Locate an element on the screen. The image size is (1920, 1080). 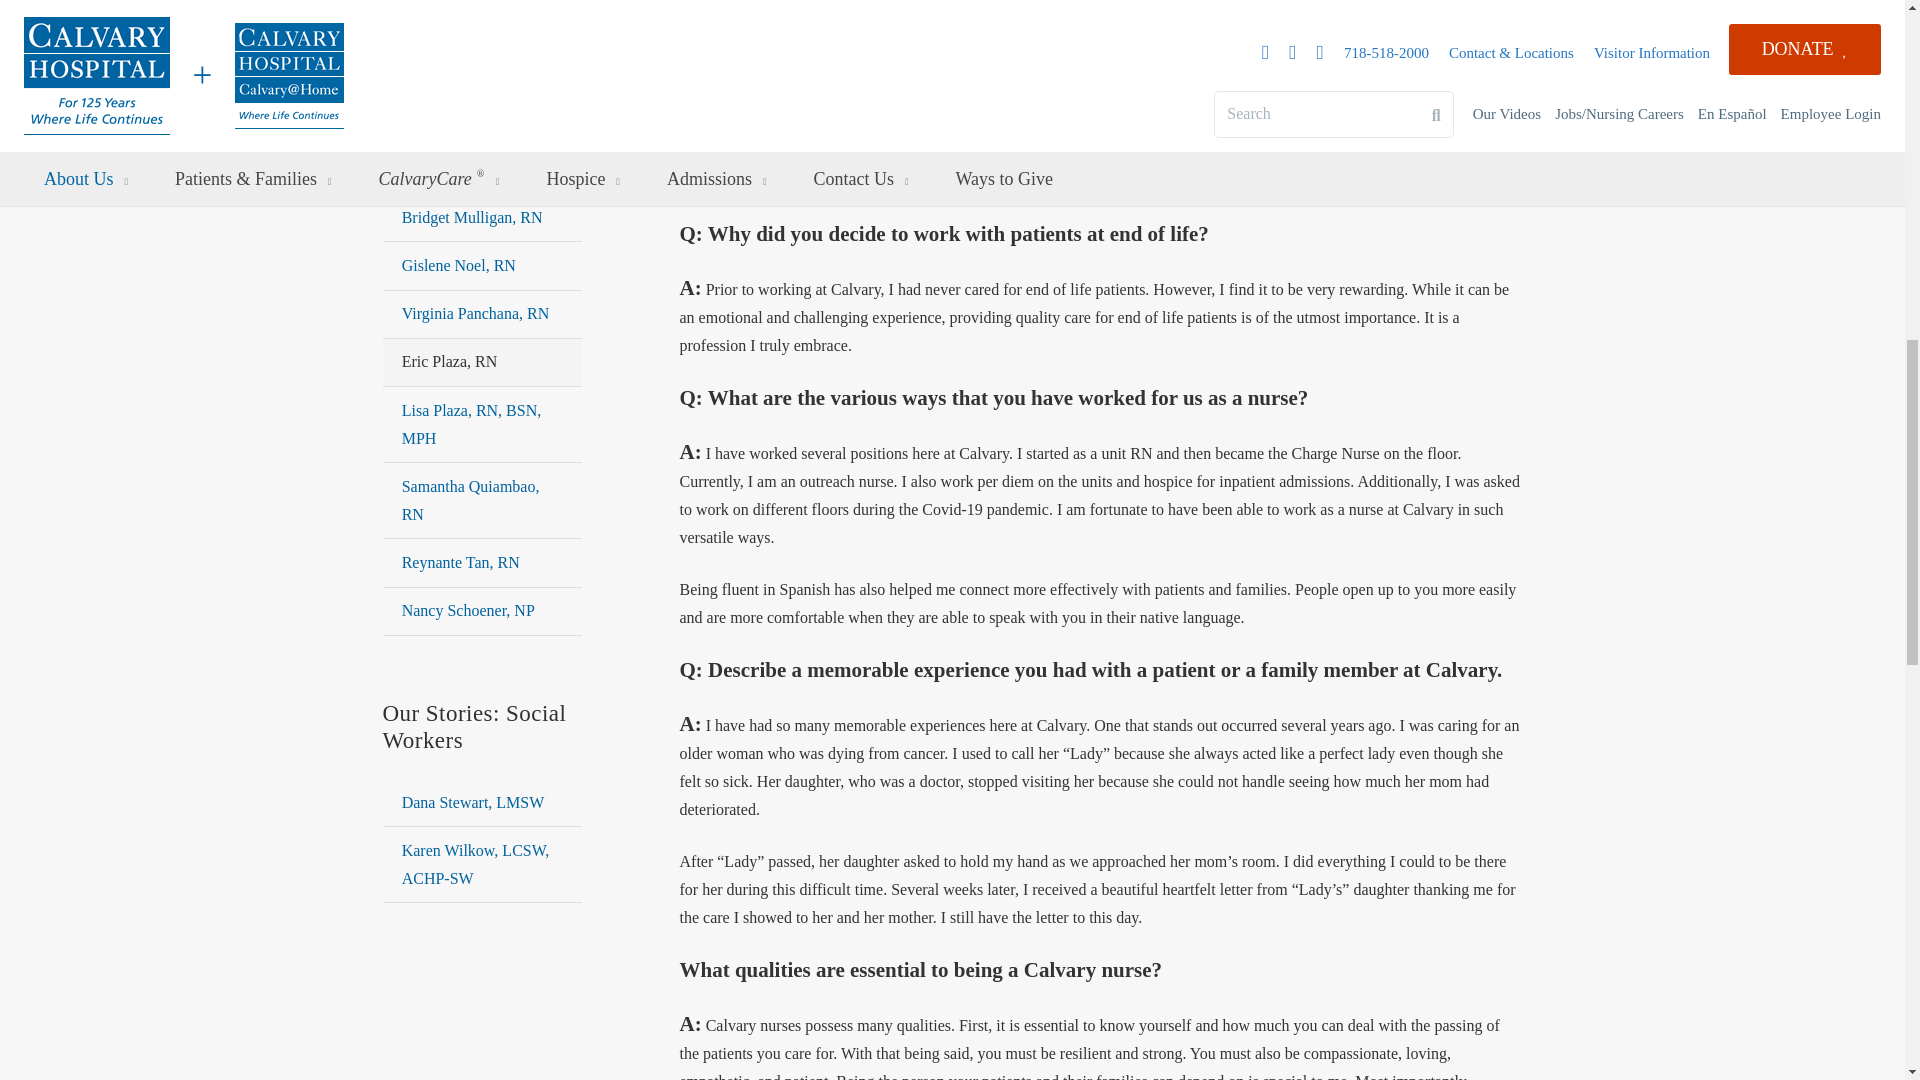
Back to top is located at coordinates (1864, 34).